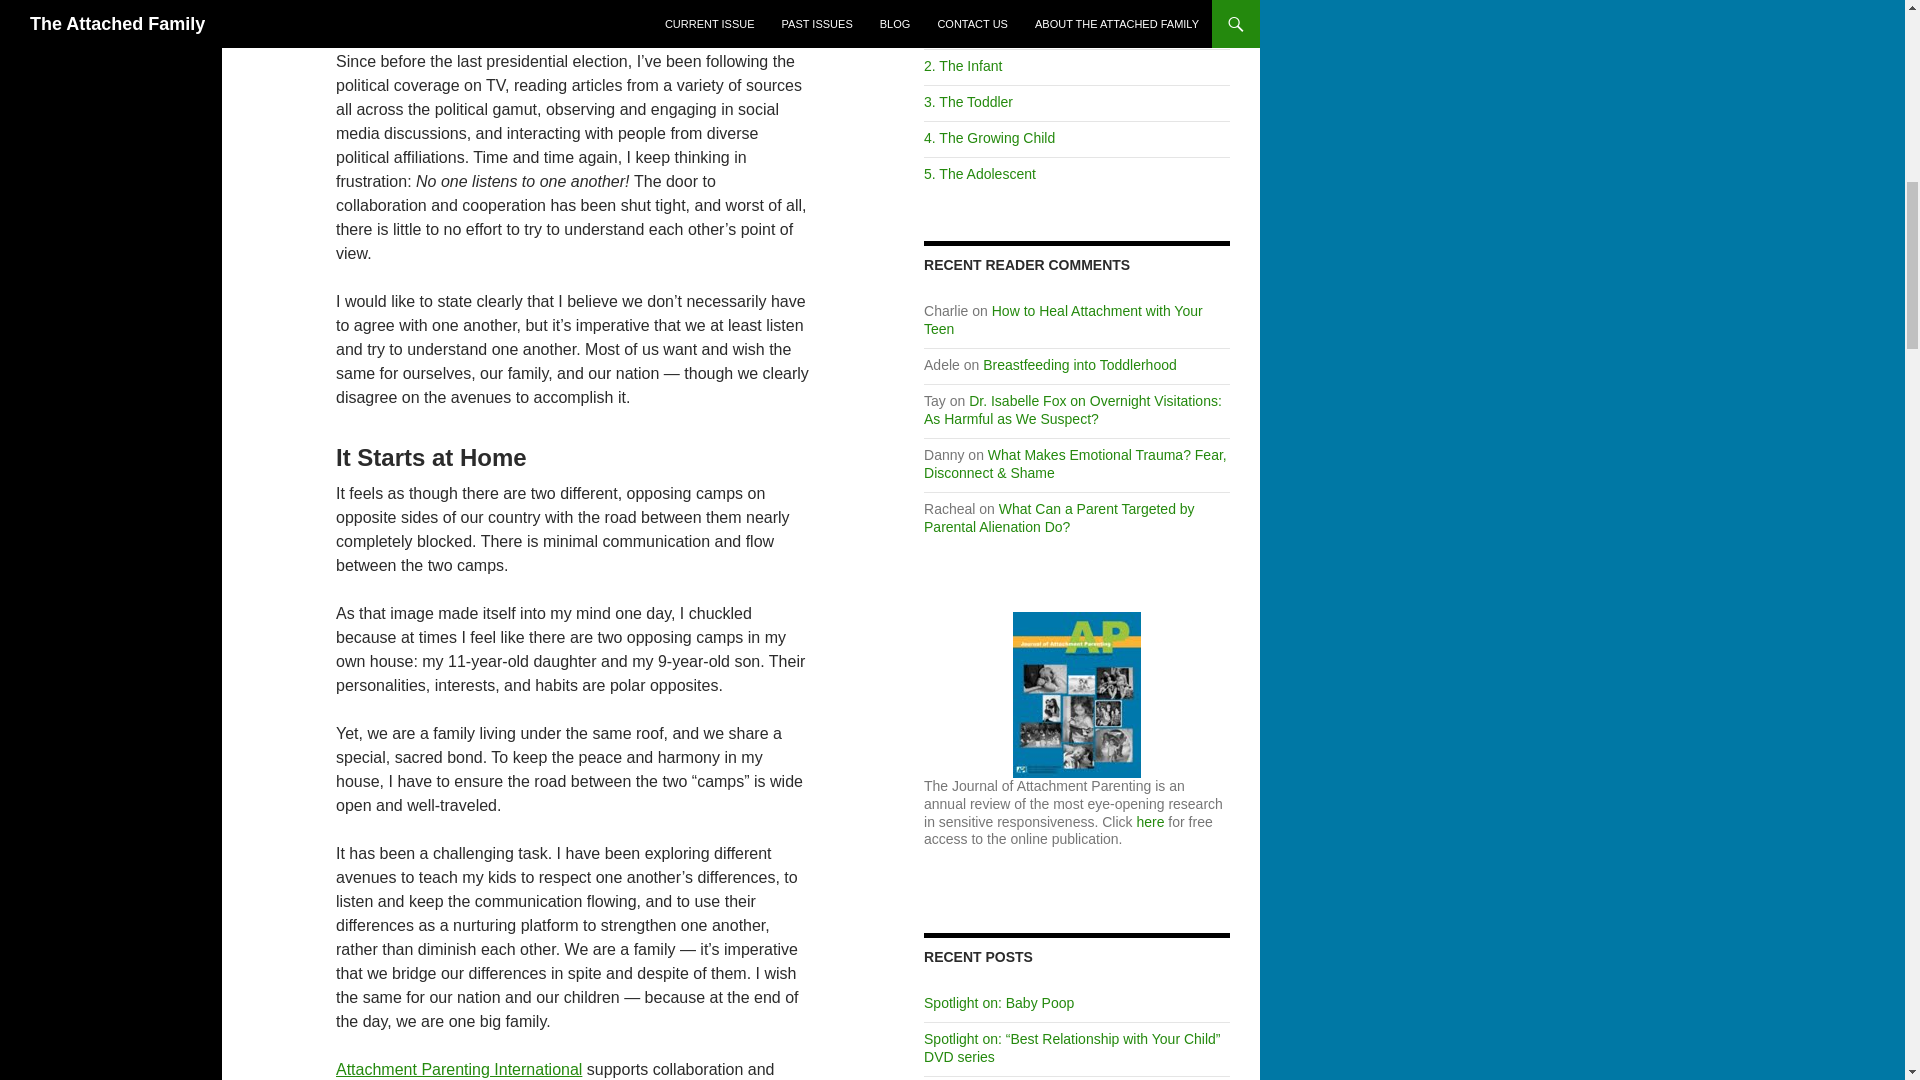  I want to click on Breastfeeding into Toddlerhood, so click(1080, 364).